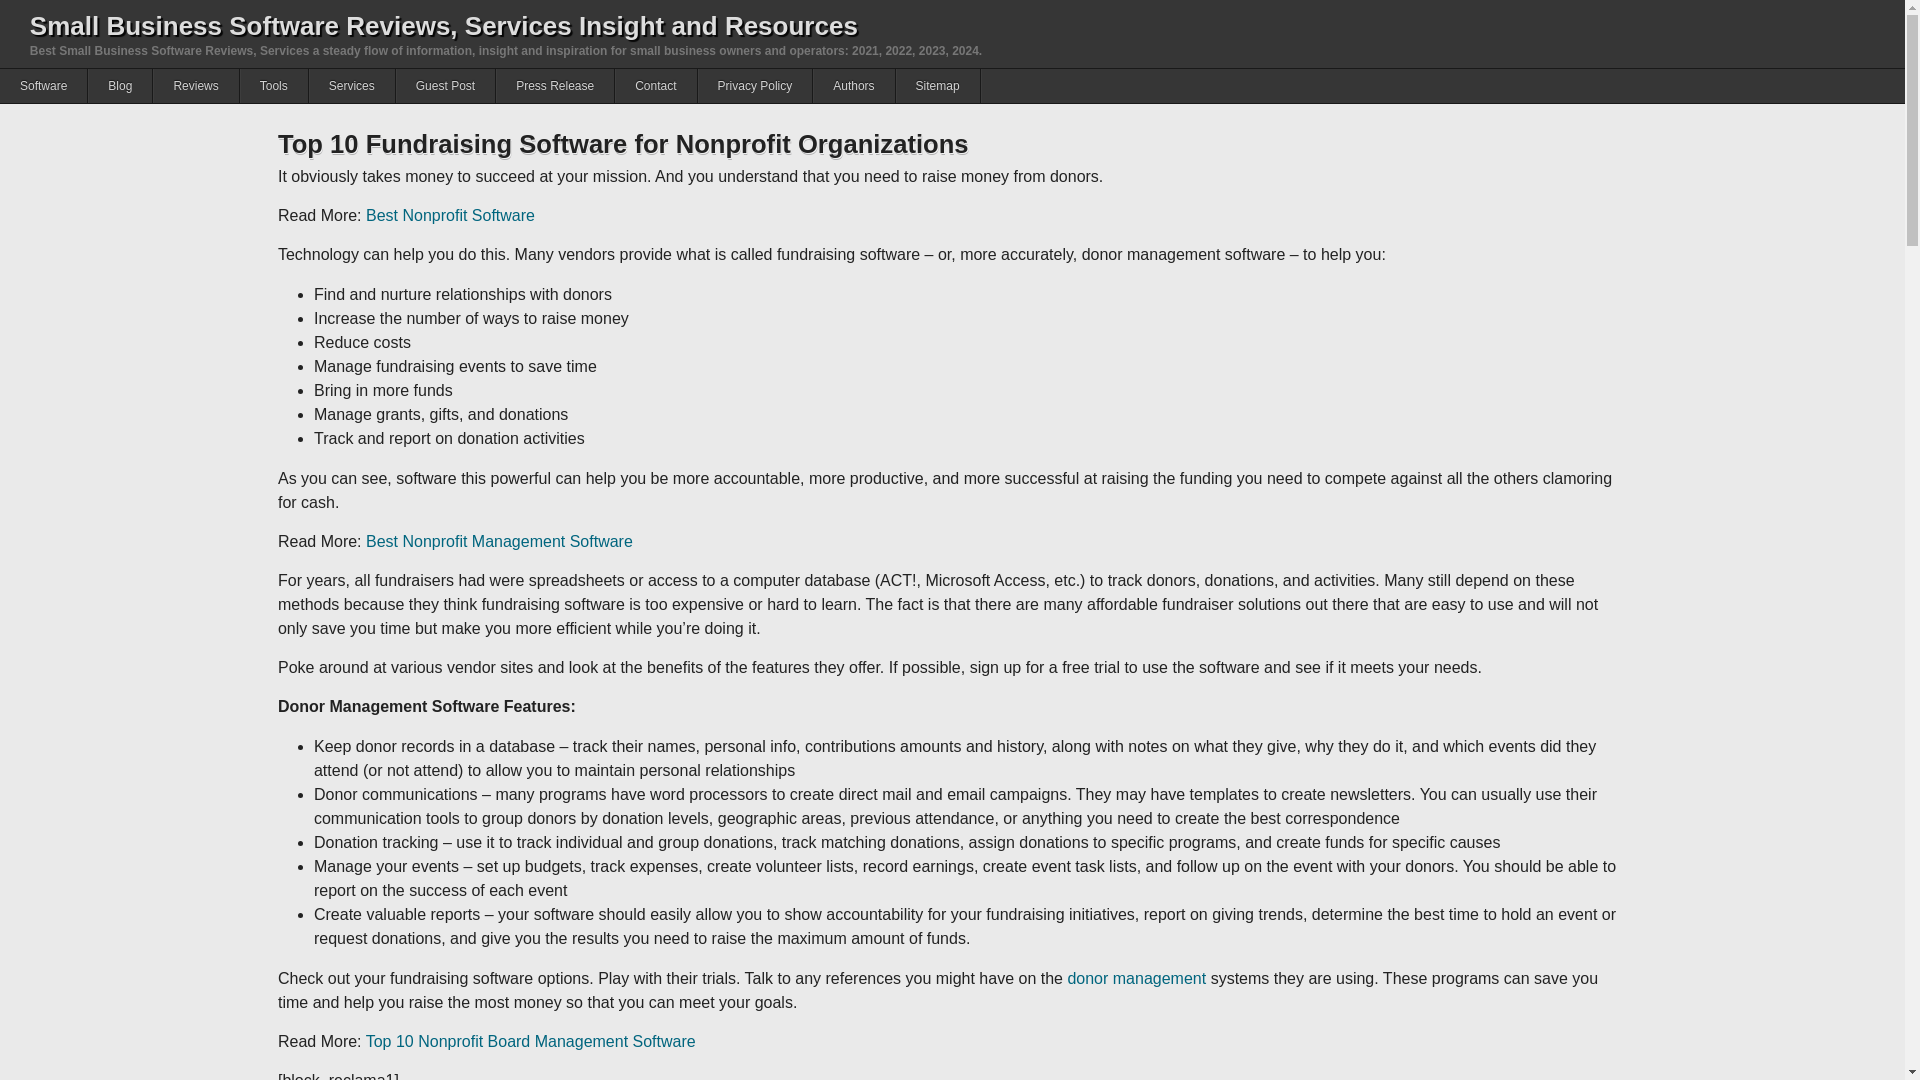 The height and width of the screenshot is (1080, 1920). Describe the element at coordinates (938, 86) in the screenshot. I see `Sitemap` at that location.